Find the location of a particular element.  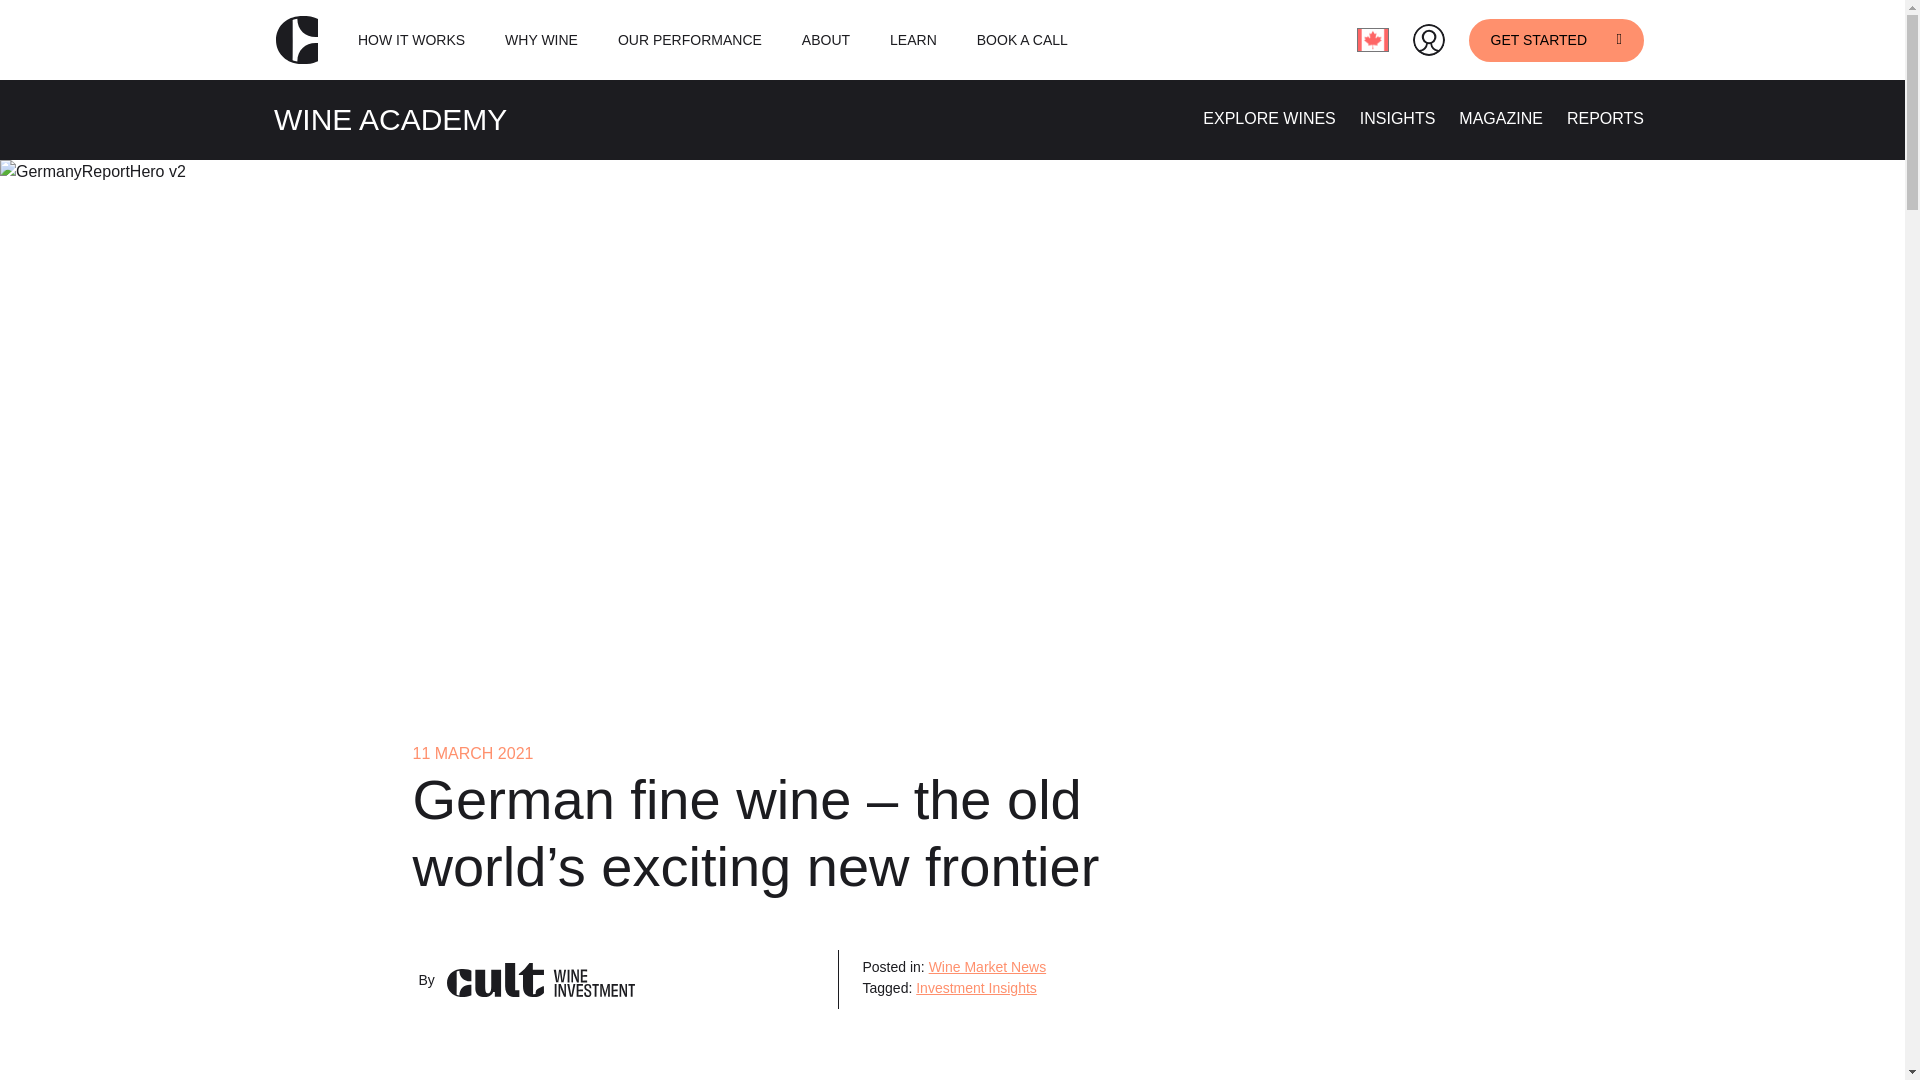

REPORTS is located at coordinates (1604, 118).